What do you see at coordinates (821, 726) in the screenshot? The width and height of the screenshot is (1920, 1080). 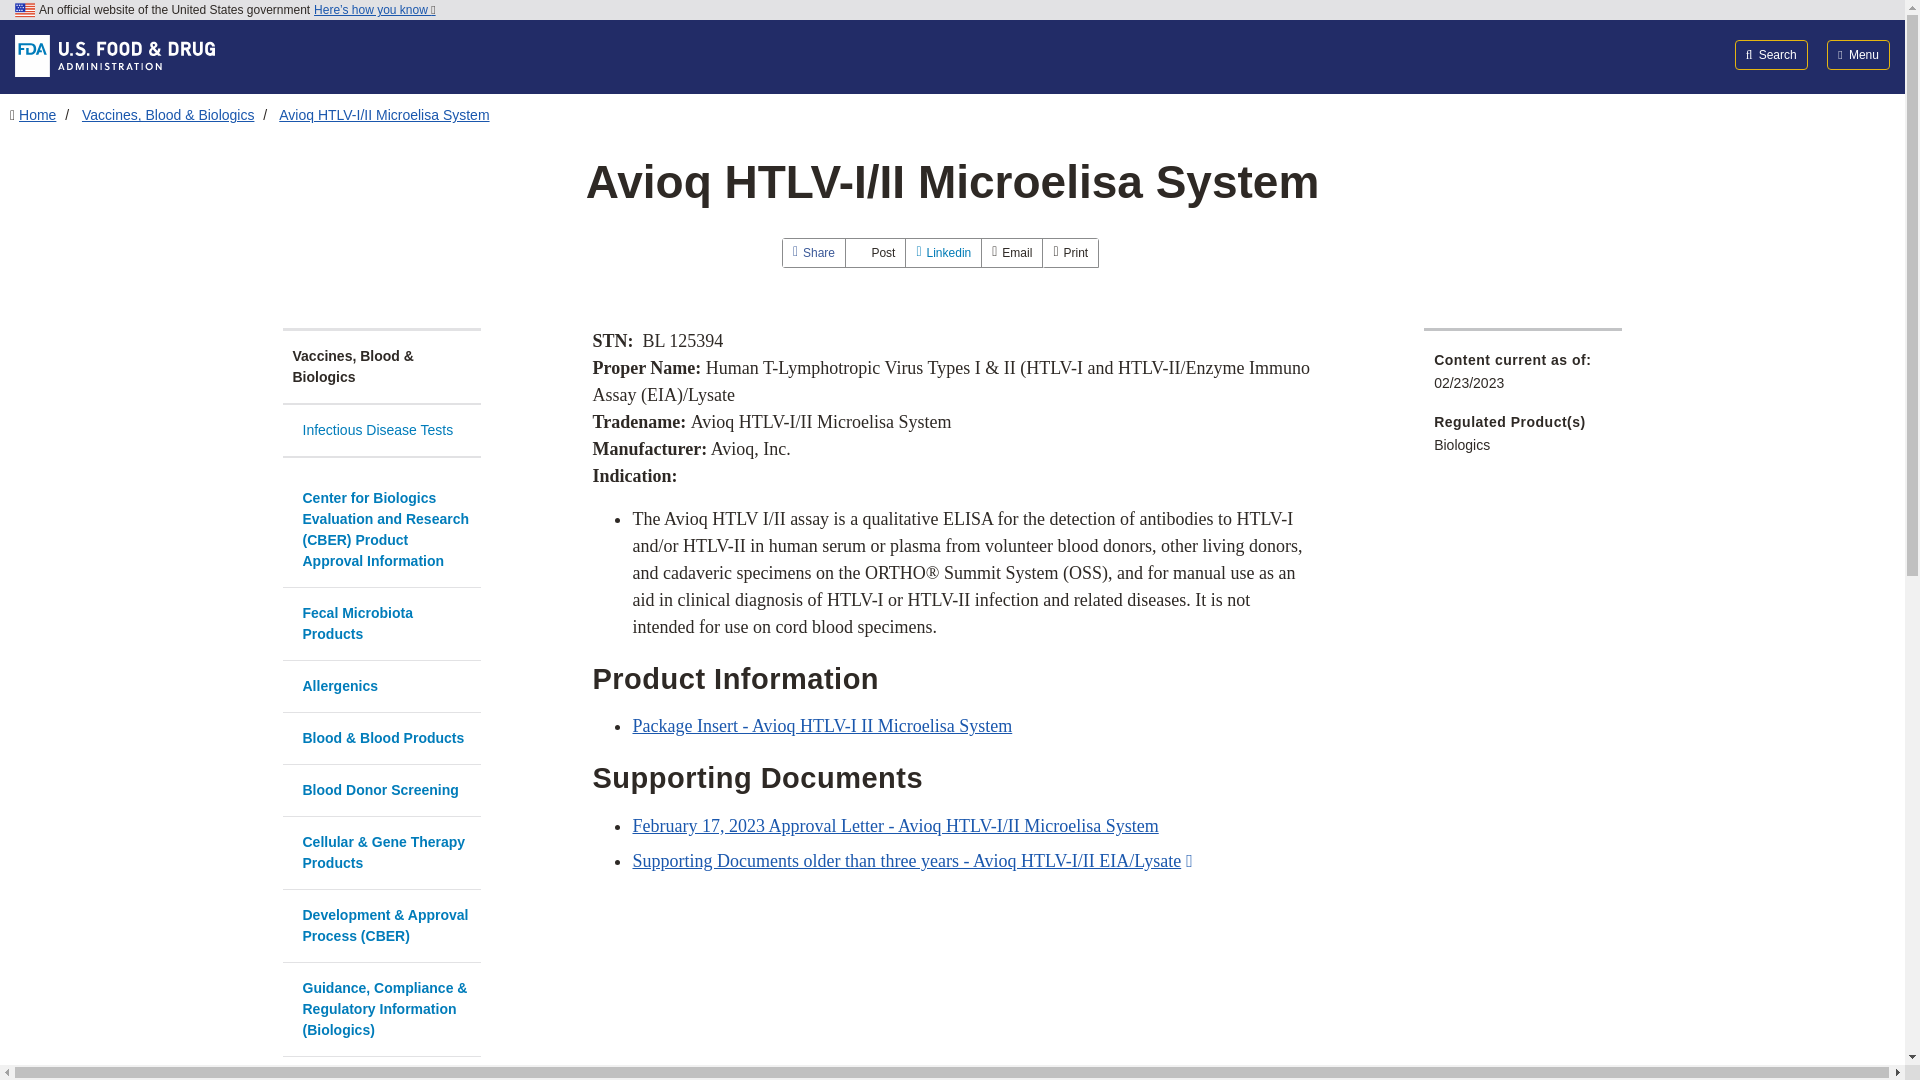 I see `Package Insert - Avioq HTLV-I II Microelisa System` at bounding box center [821, 726].